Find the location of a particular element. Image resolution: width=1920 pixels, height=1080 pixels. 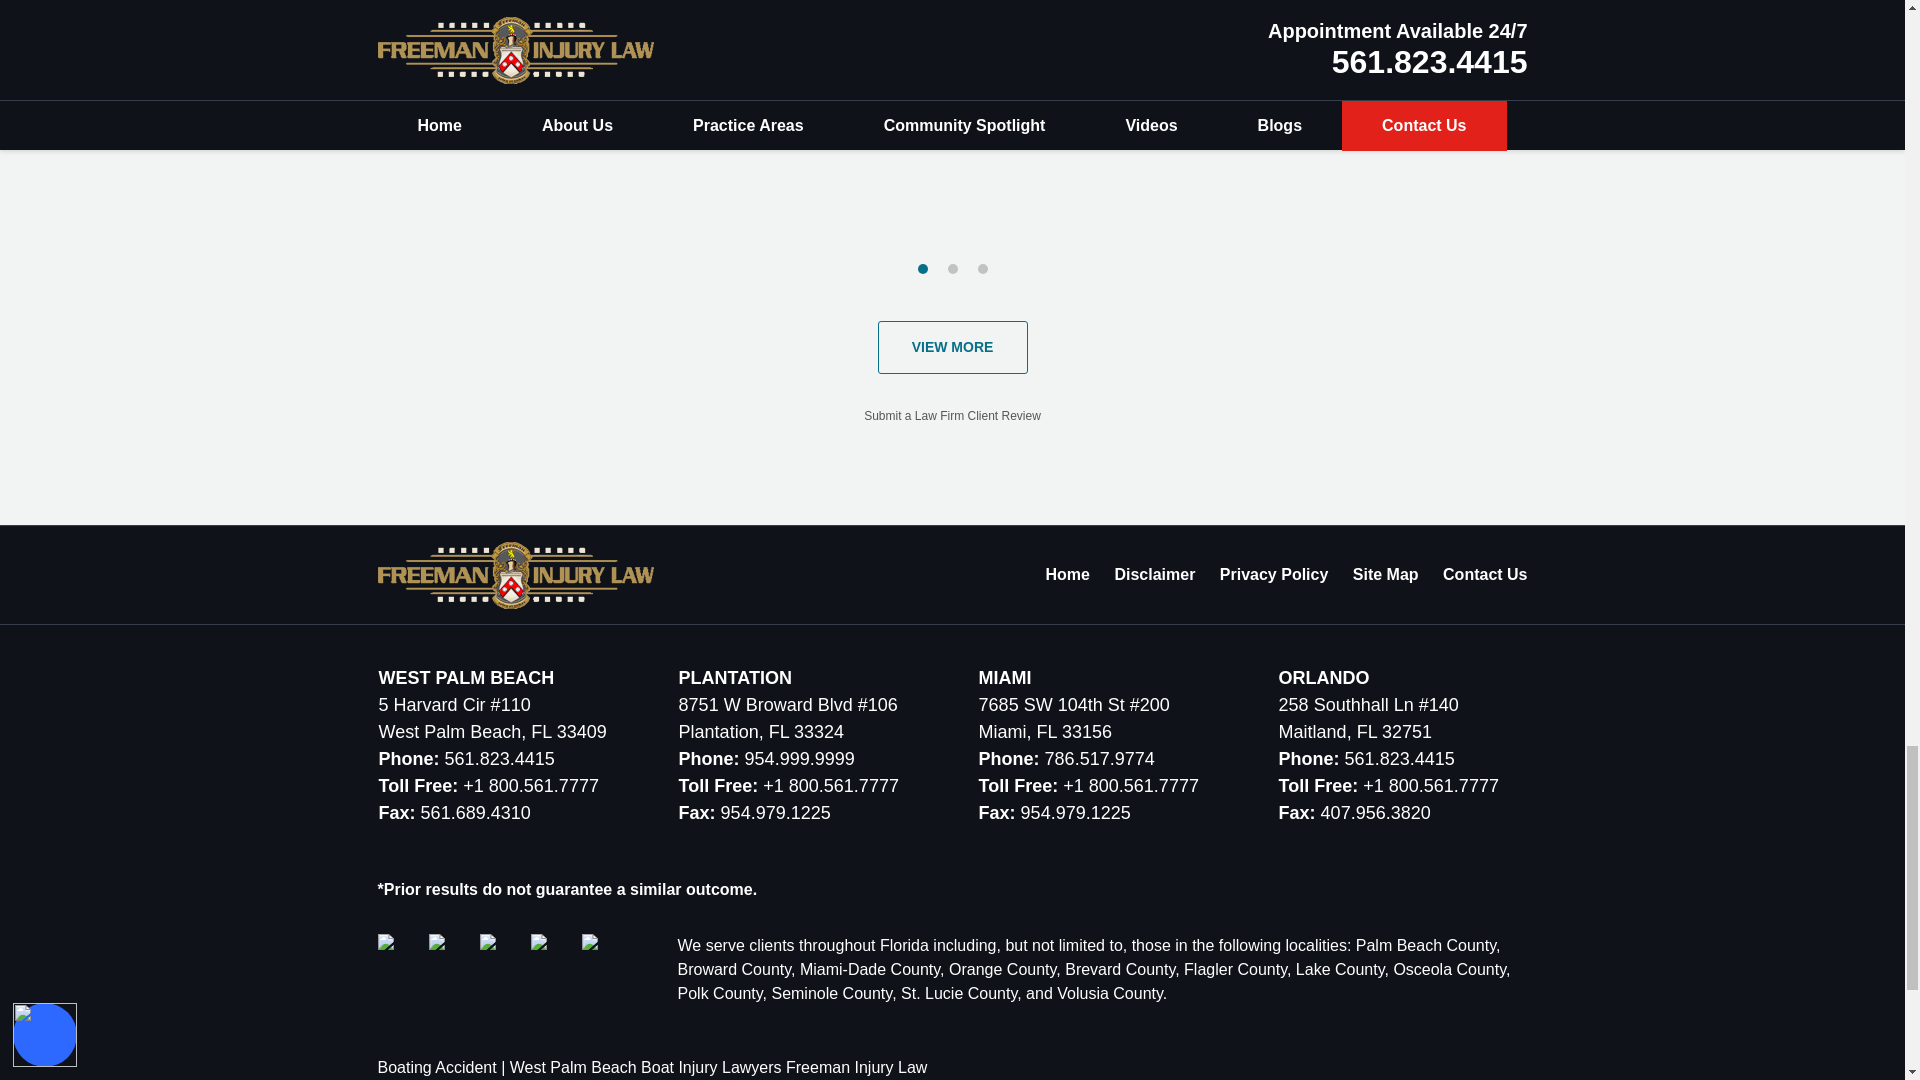

Facebook is located at coordinates (401, 956).